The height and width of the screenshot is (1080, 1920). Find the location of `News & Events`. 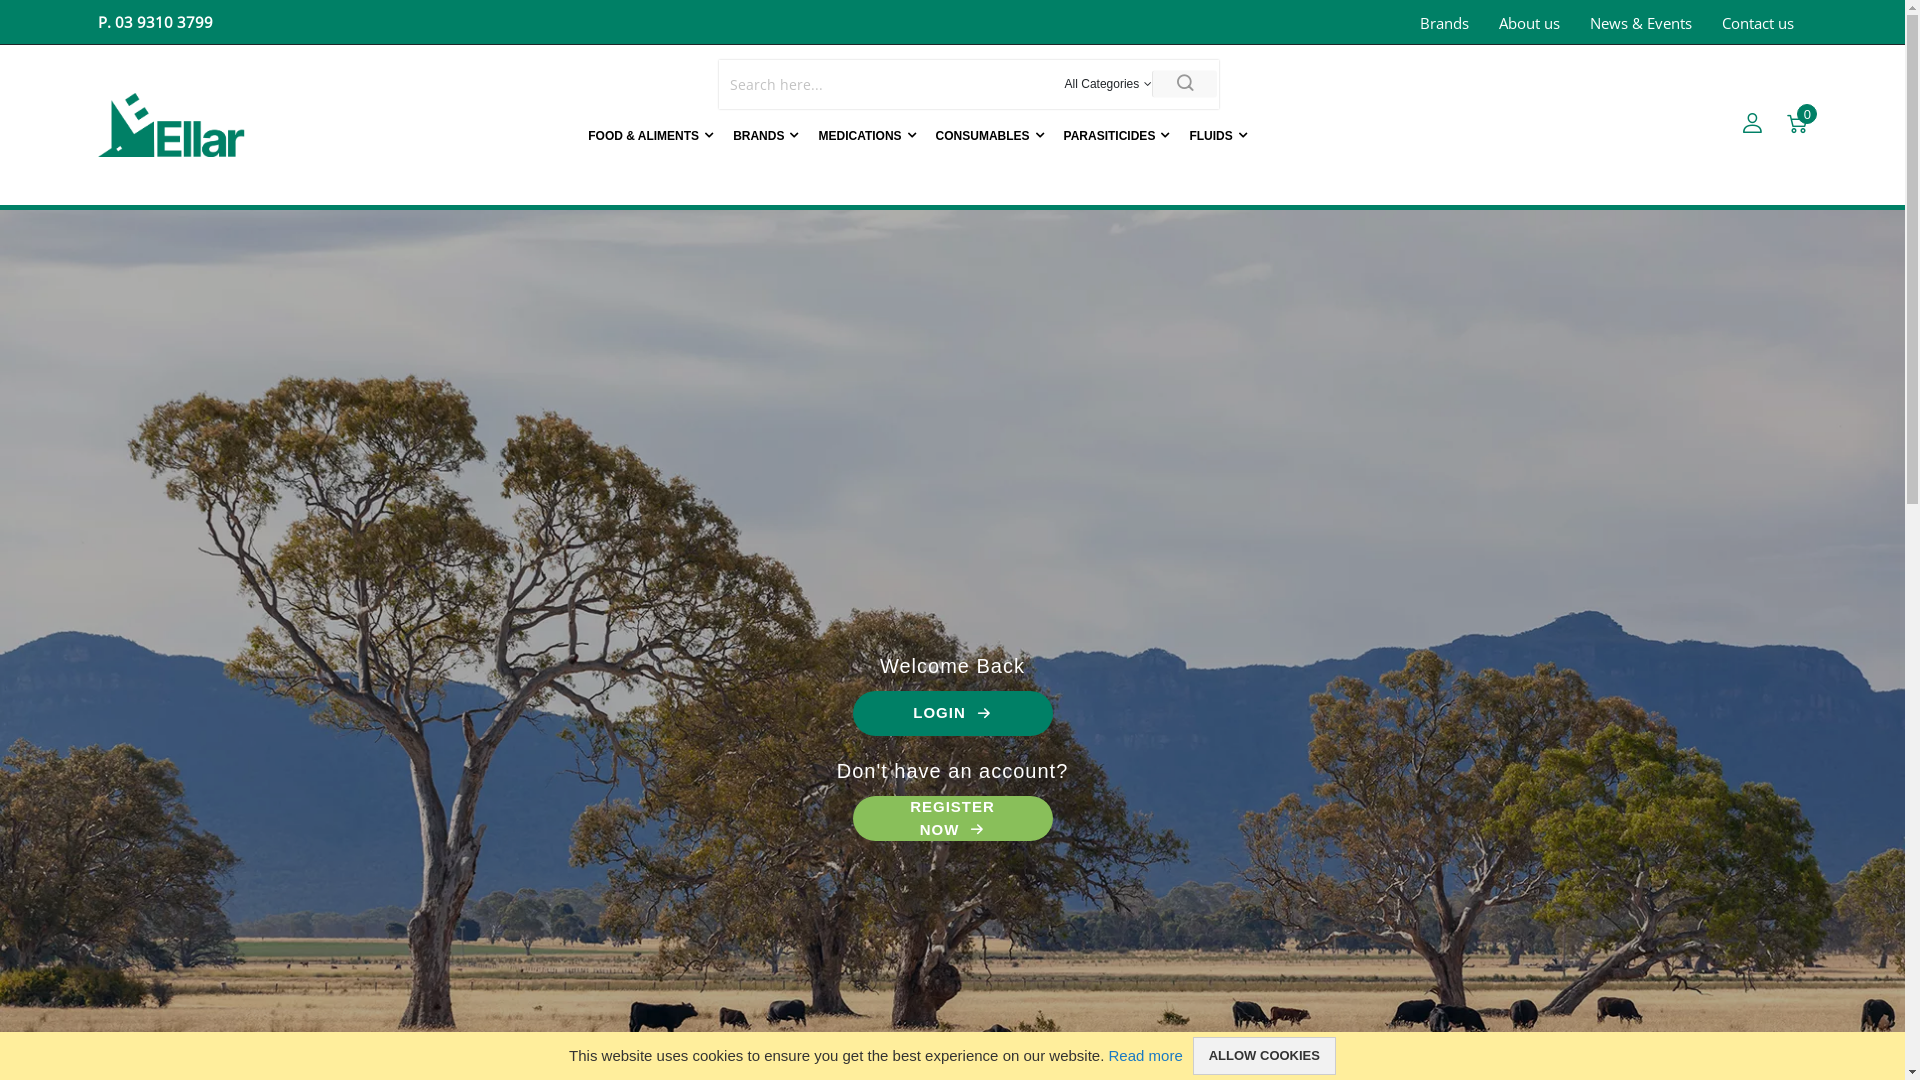

News & Events is located at coordinates (1641, 24).